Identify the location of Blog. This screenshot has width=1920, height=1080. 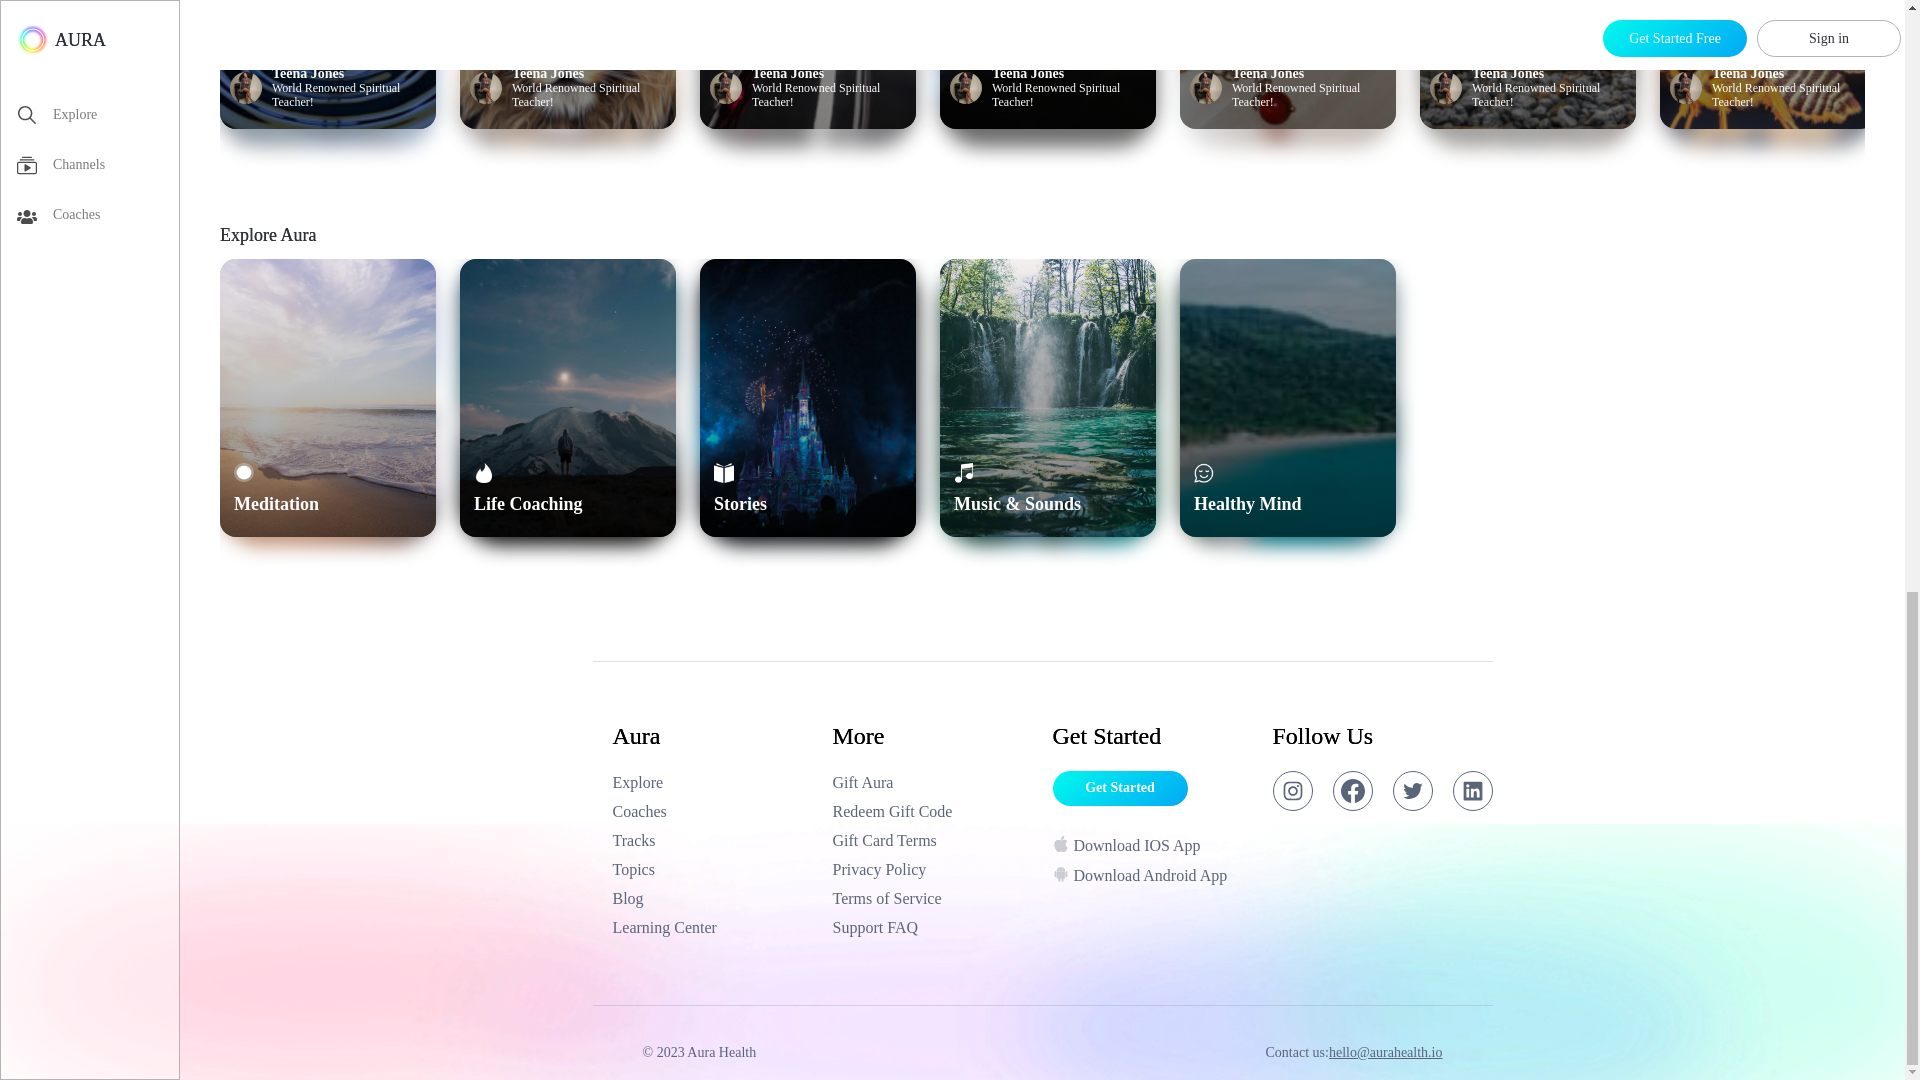
(712, 898).